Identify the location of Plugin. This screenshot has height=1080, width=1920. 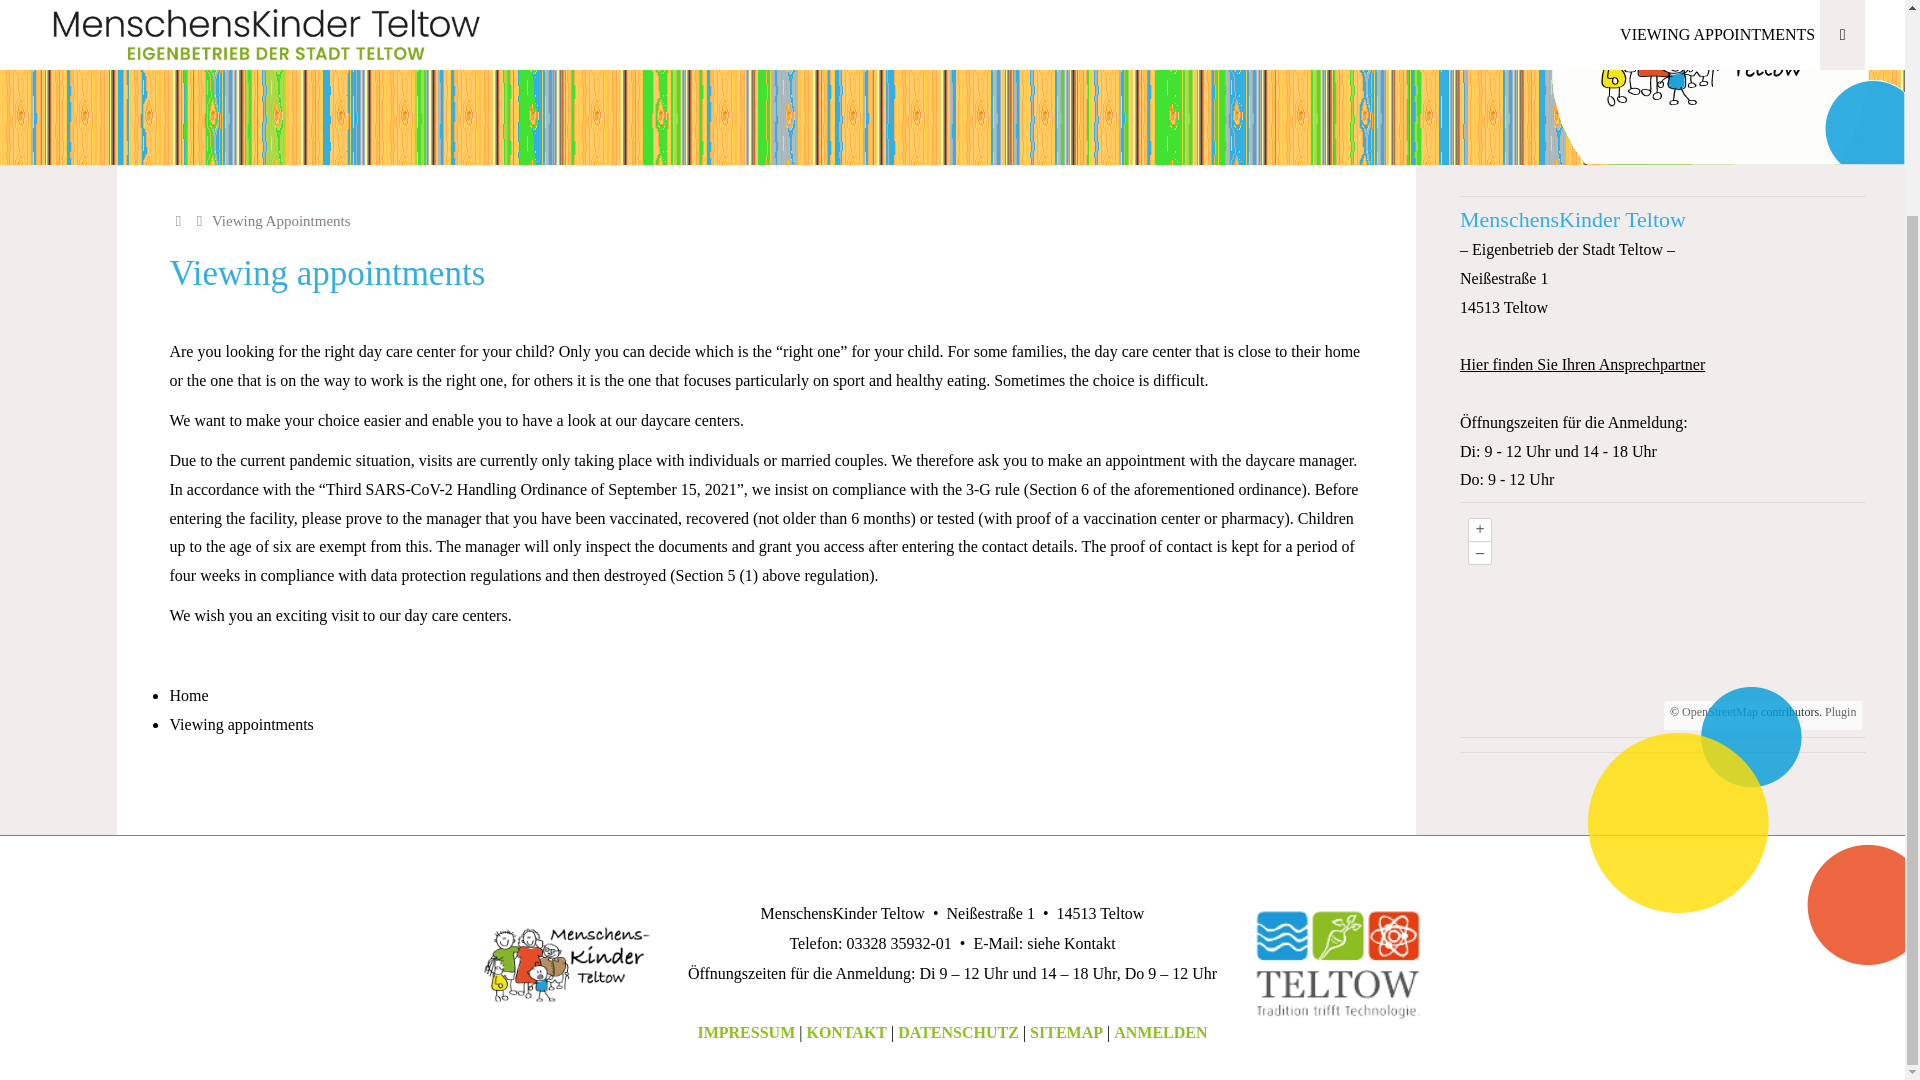
(1839, 712).